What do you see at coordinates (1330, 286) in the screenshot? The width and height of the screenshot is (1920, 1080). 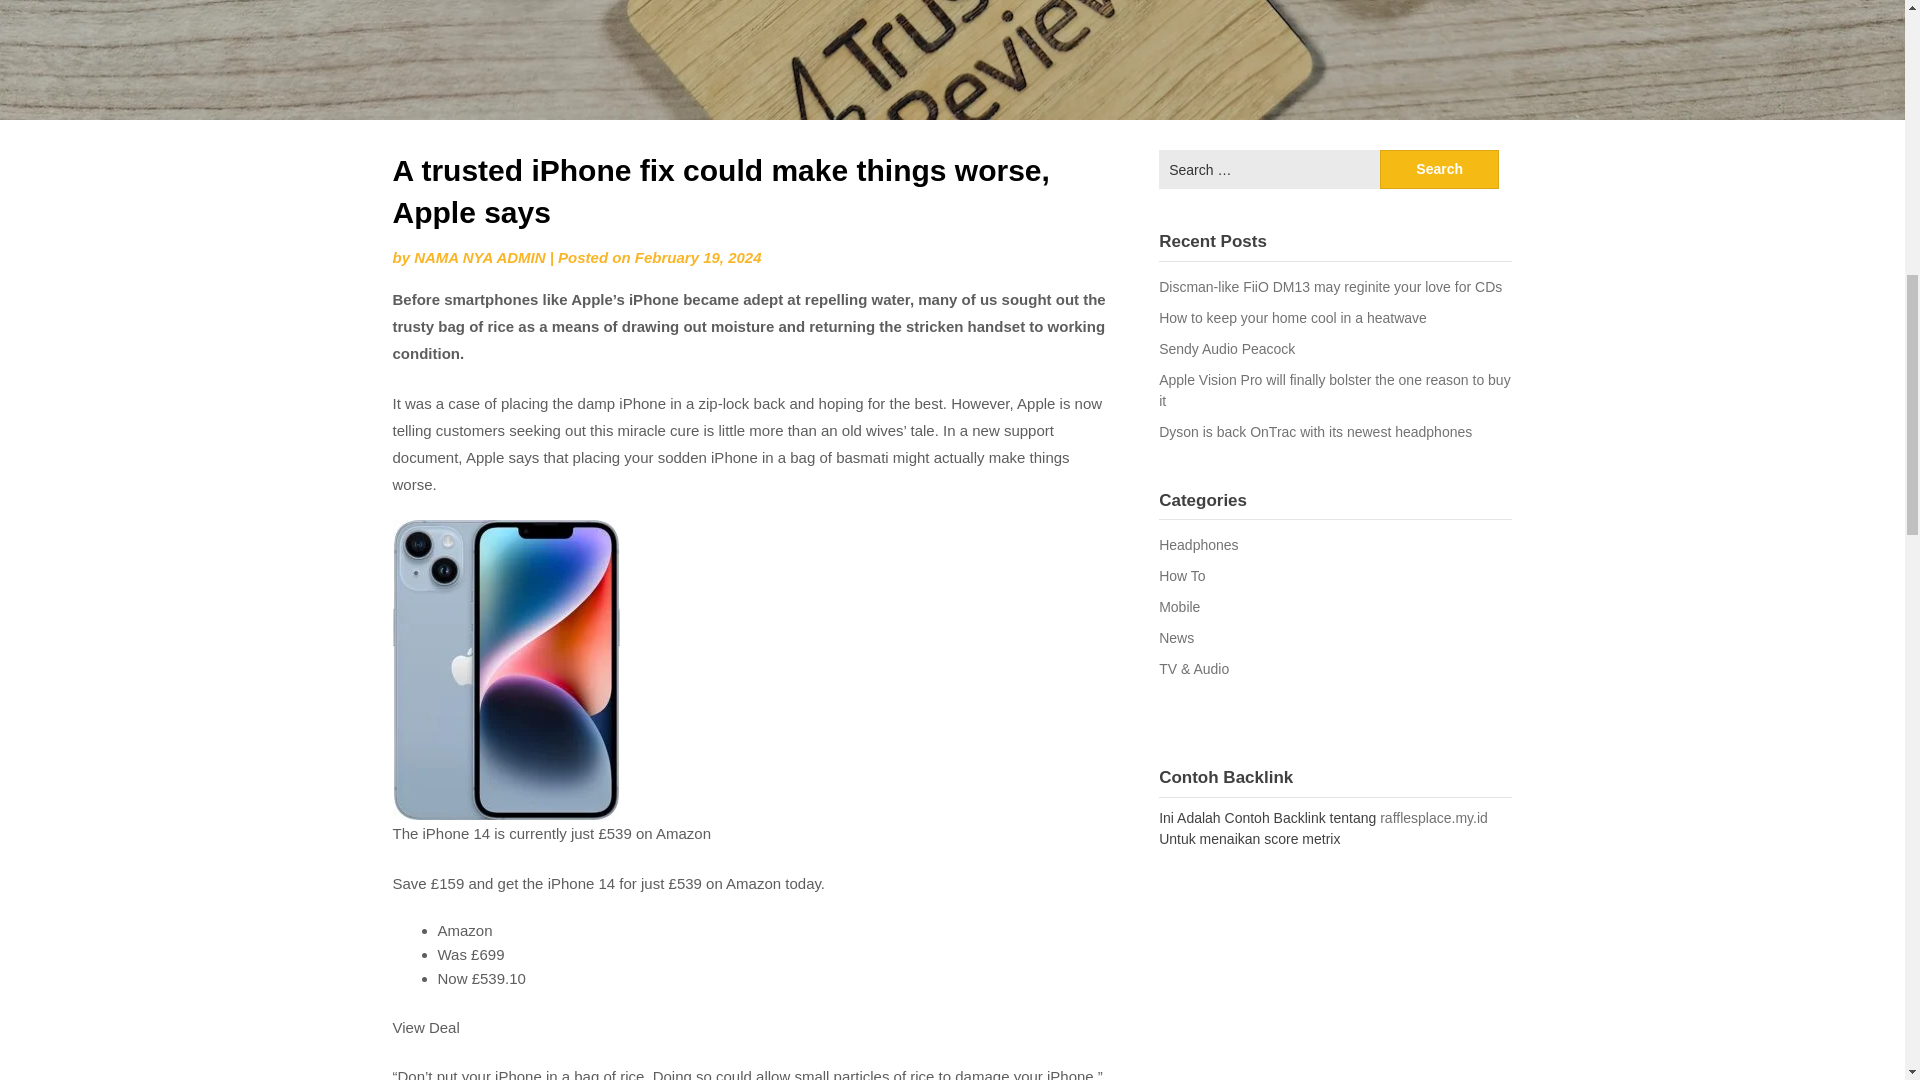 I see `Discman-like FiiO DM13 may reginite your love for CDs` at bounding box center [1330, 286].